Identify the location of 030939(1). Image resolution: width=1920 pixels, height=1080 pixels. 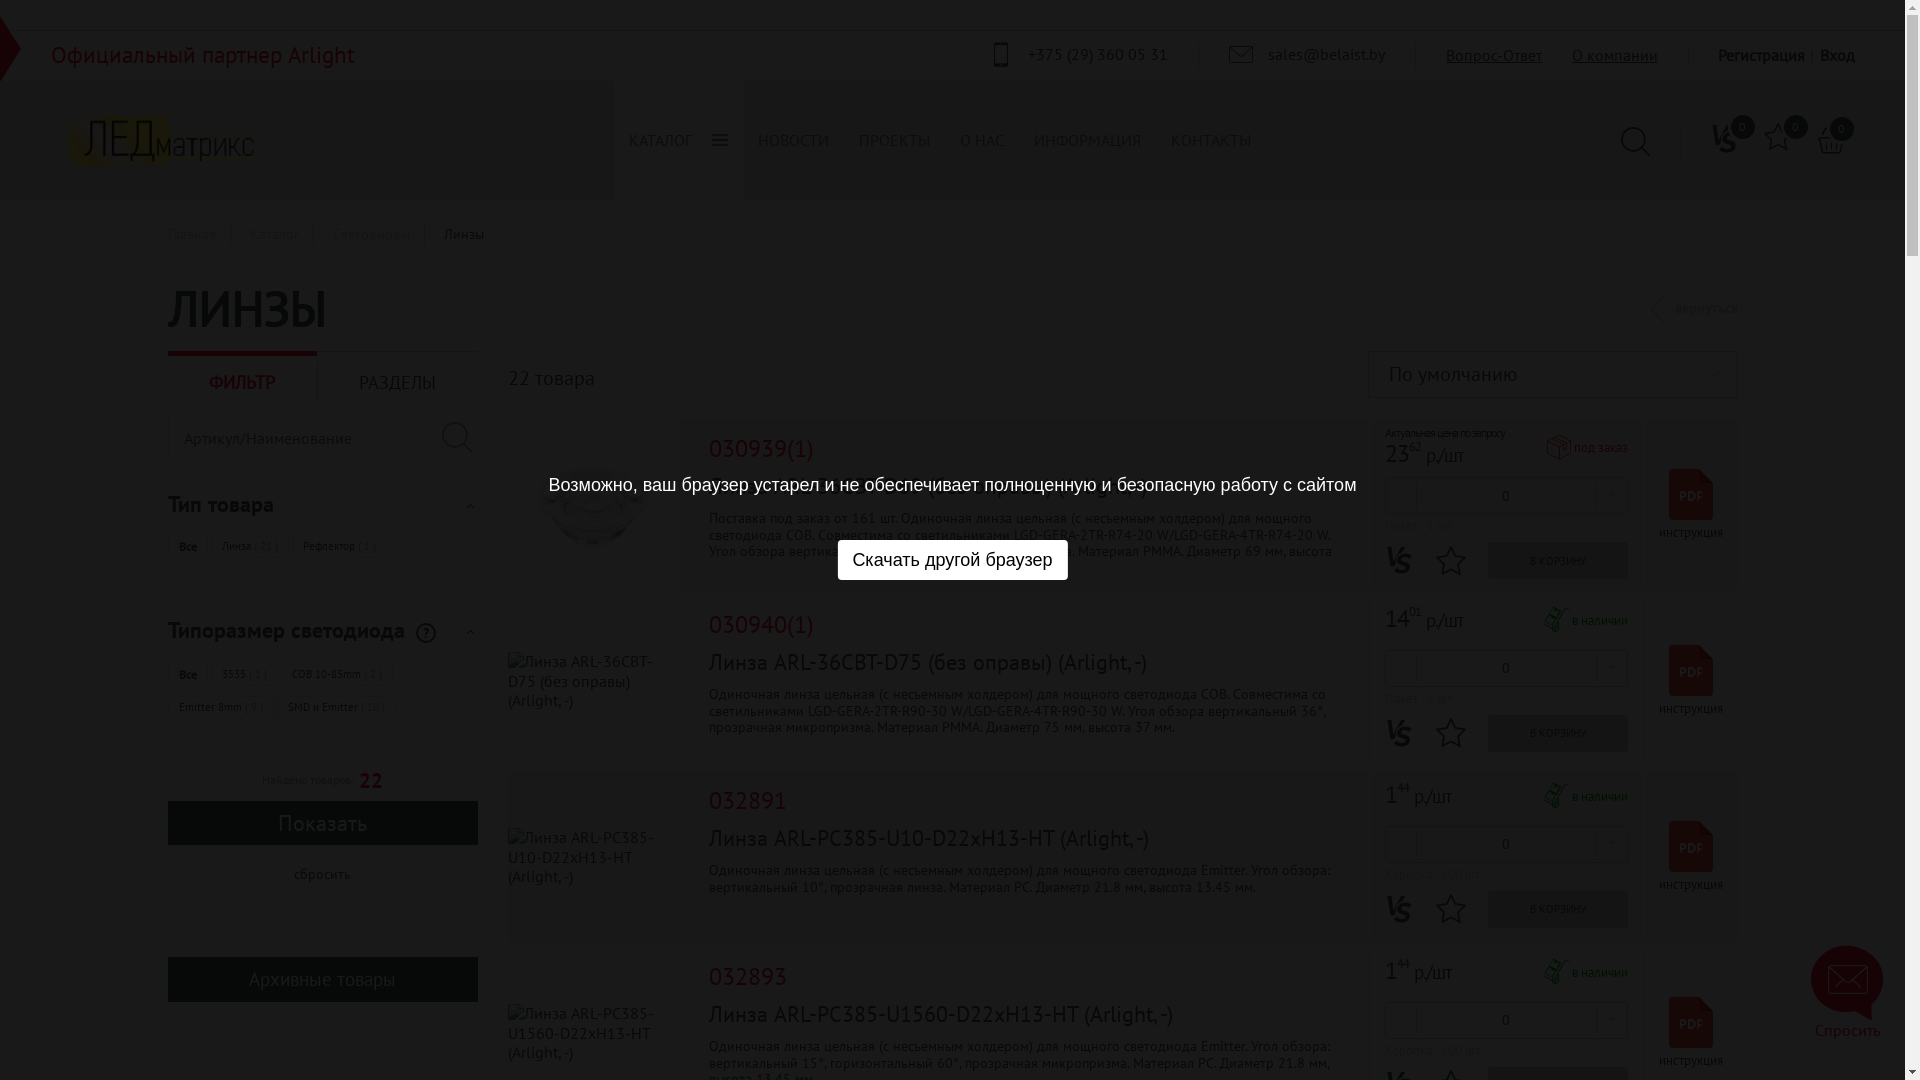
(760, 450).